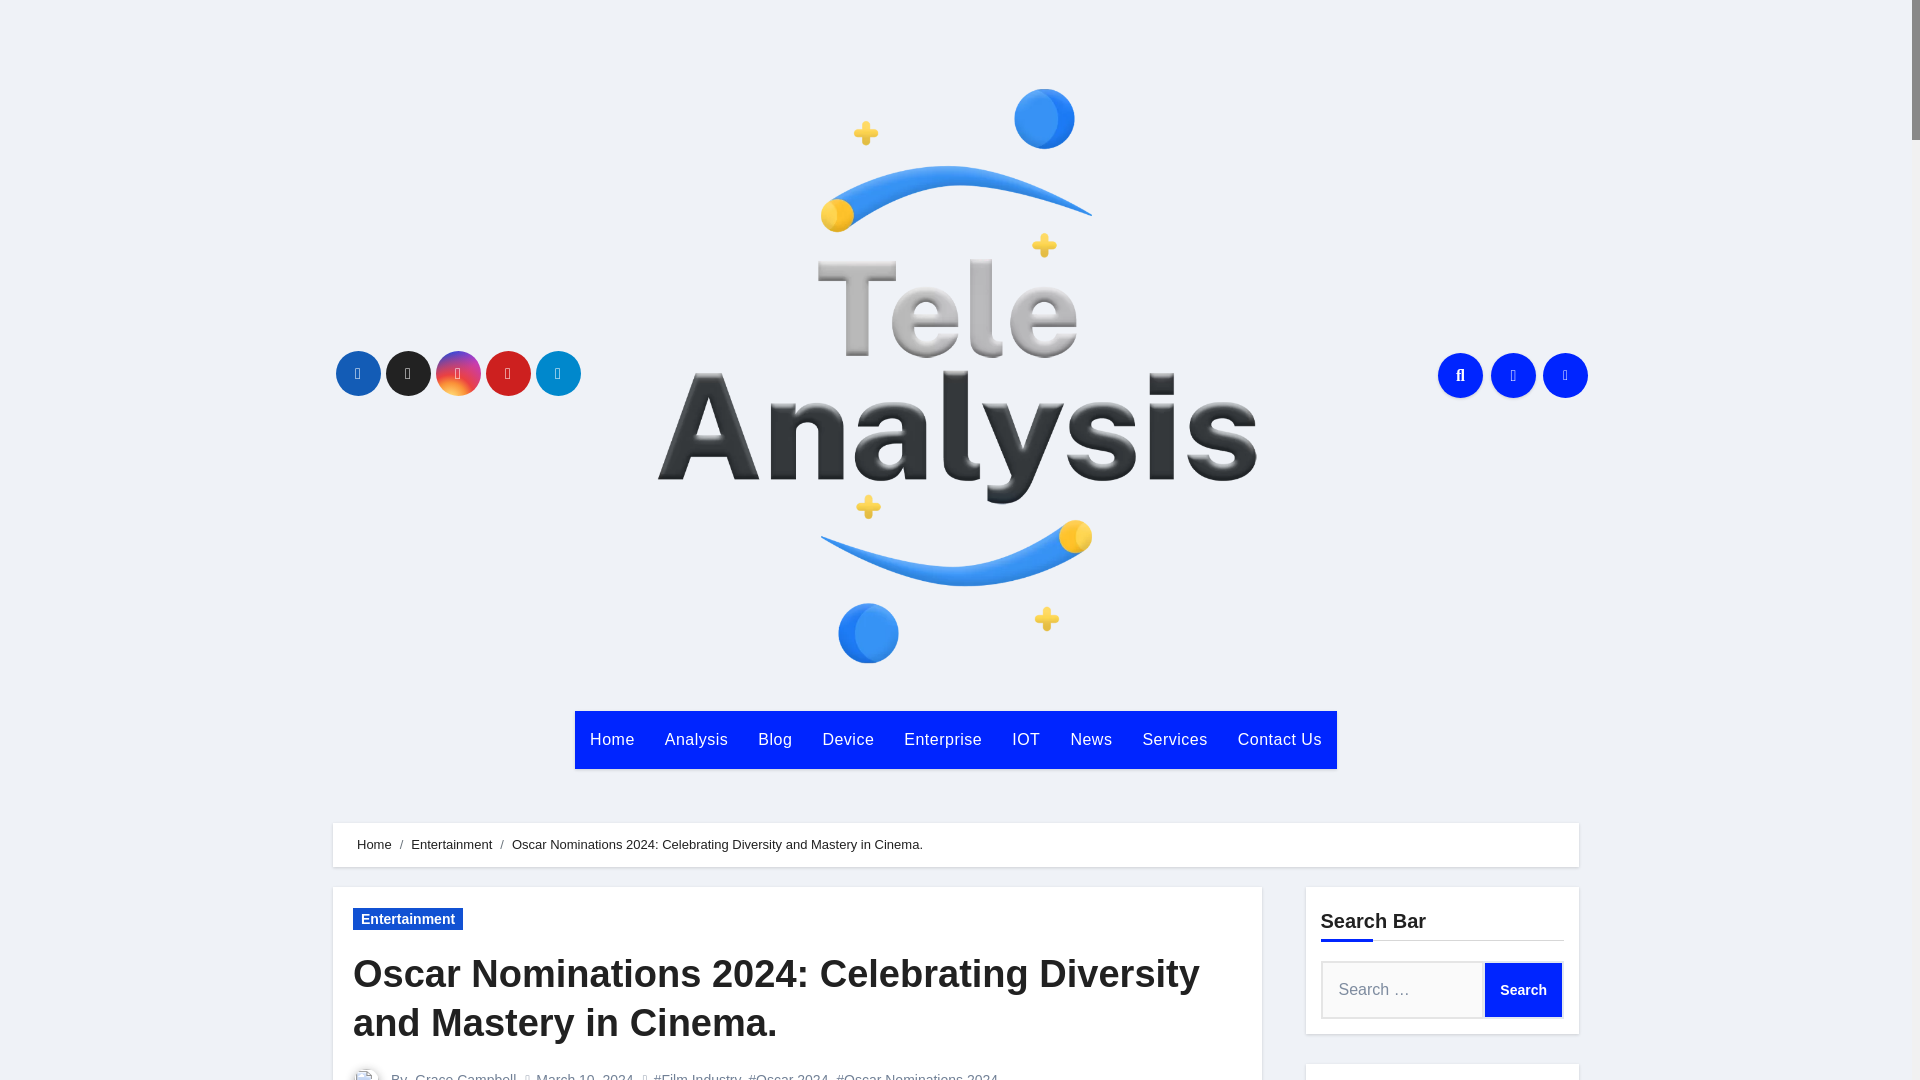 The height and width of the screenshot is (1080, 1920). What do you see at coordinates (465, 1076) in the screenshot?
I see `Grace Campbell` at bounding box center [465, 1076].